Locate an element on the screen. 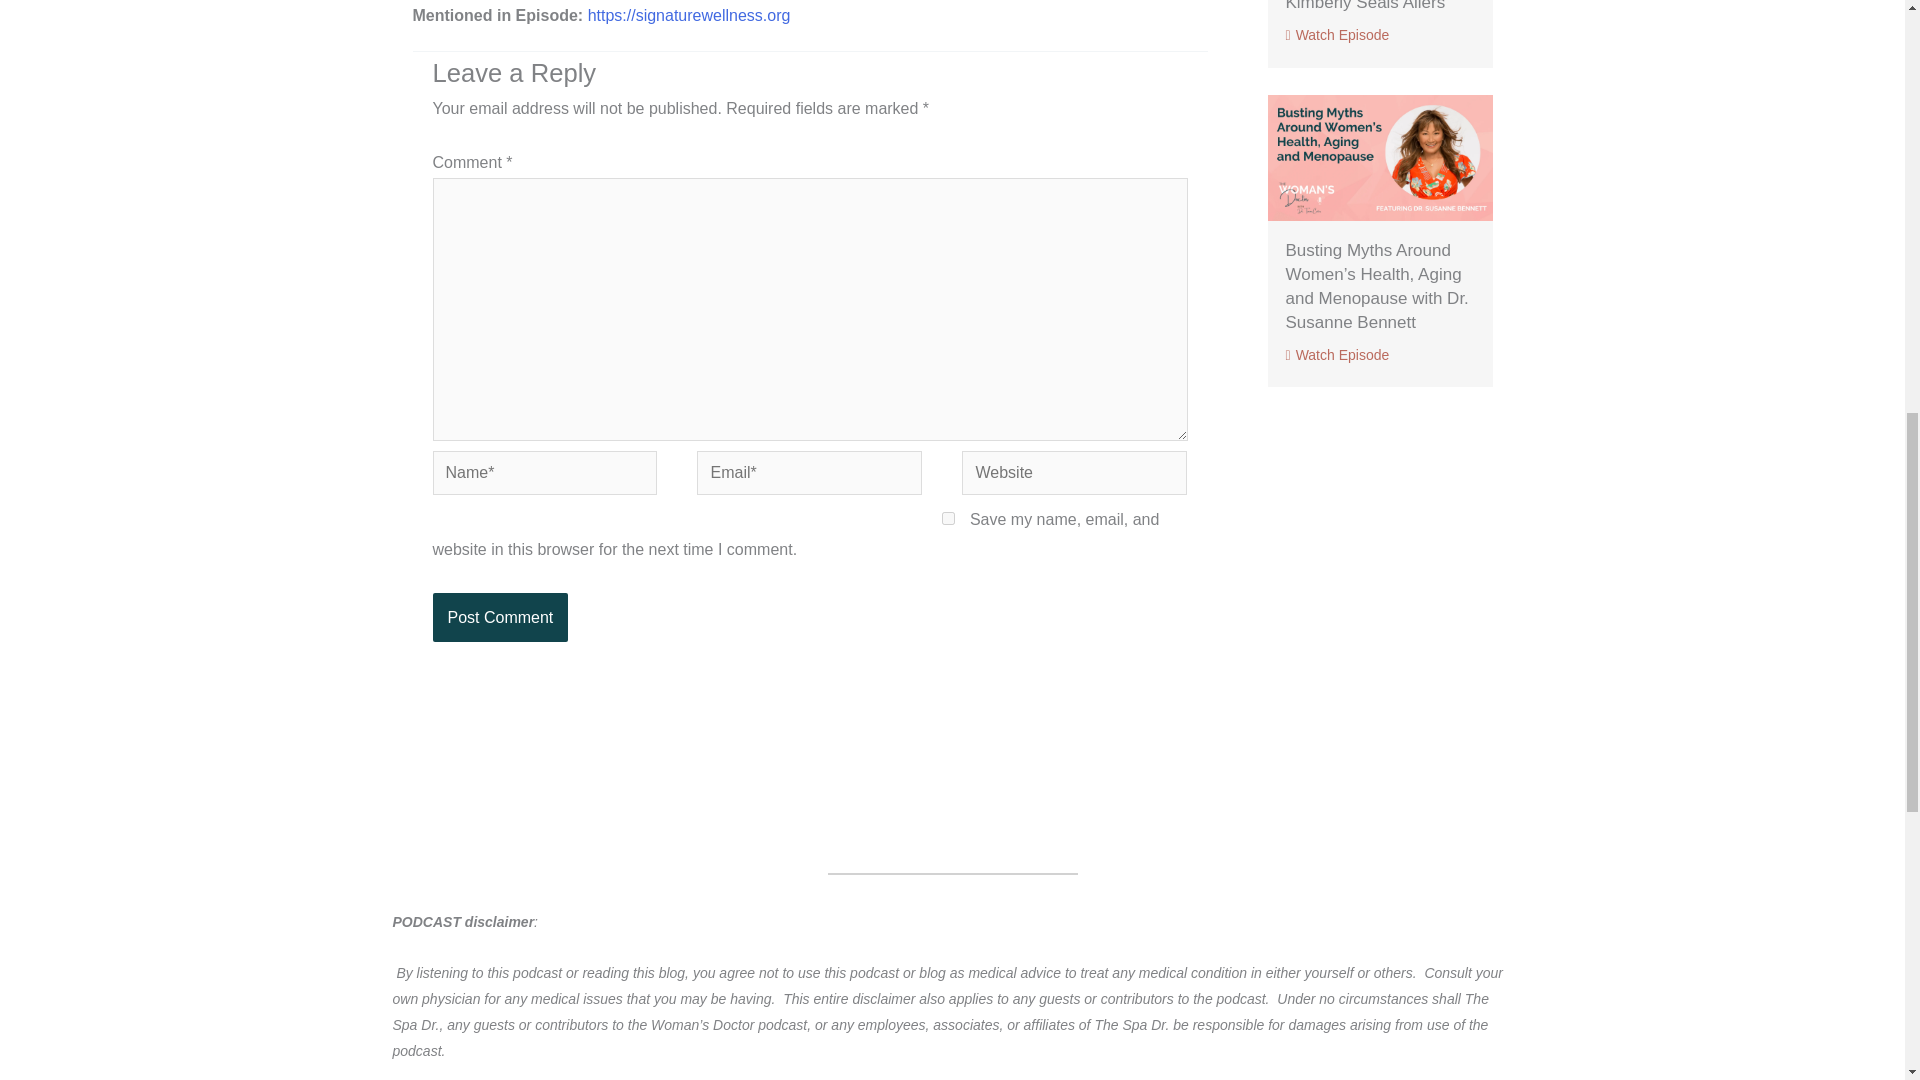 The width and height of the screenshot is (1920, 1080). Post Comment is located at coordinates (500, 617).